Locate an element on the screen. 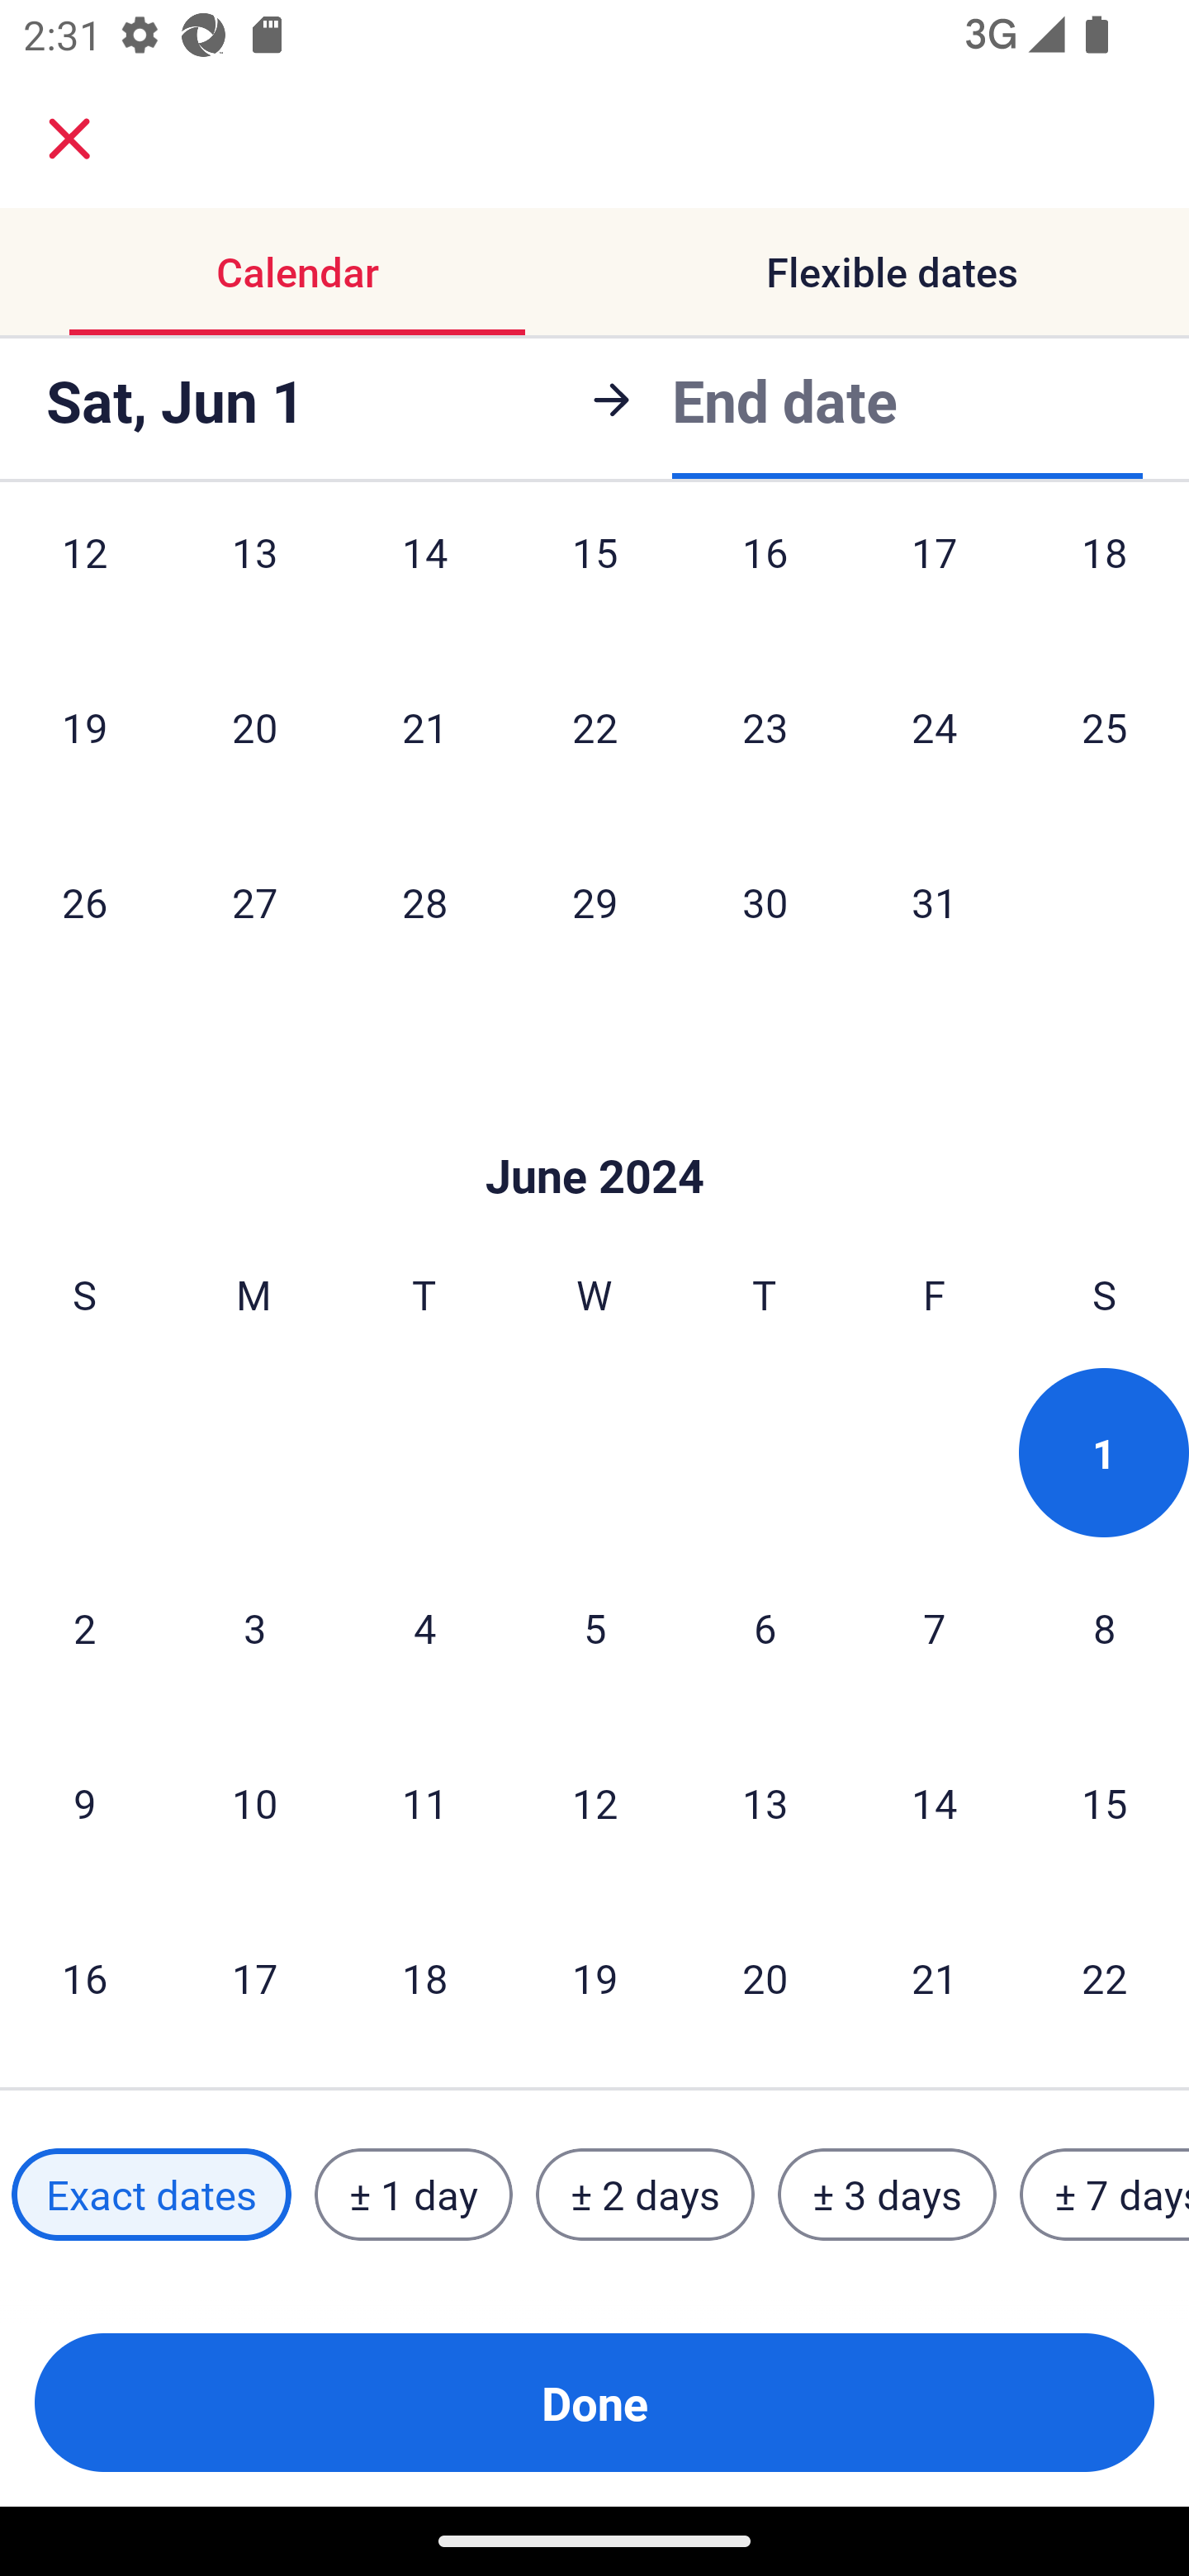 Image resolution: width=1189 pixels, height=2576 pixels. End date is located at coordinates (784, 399).